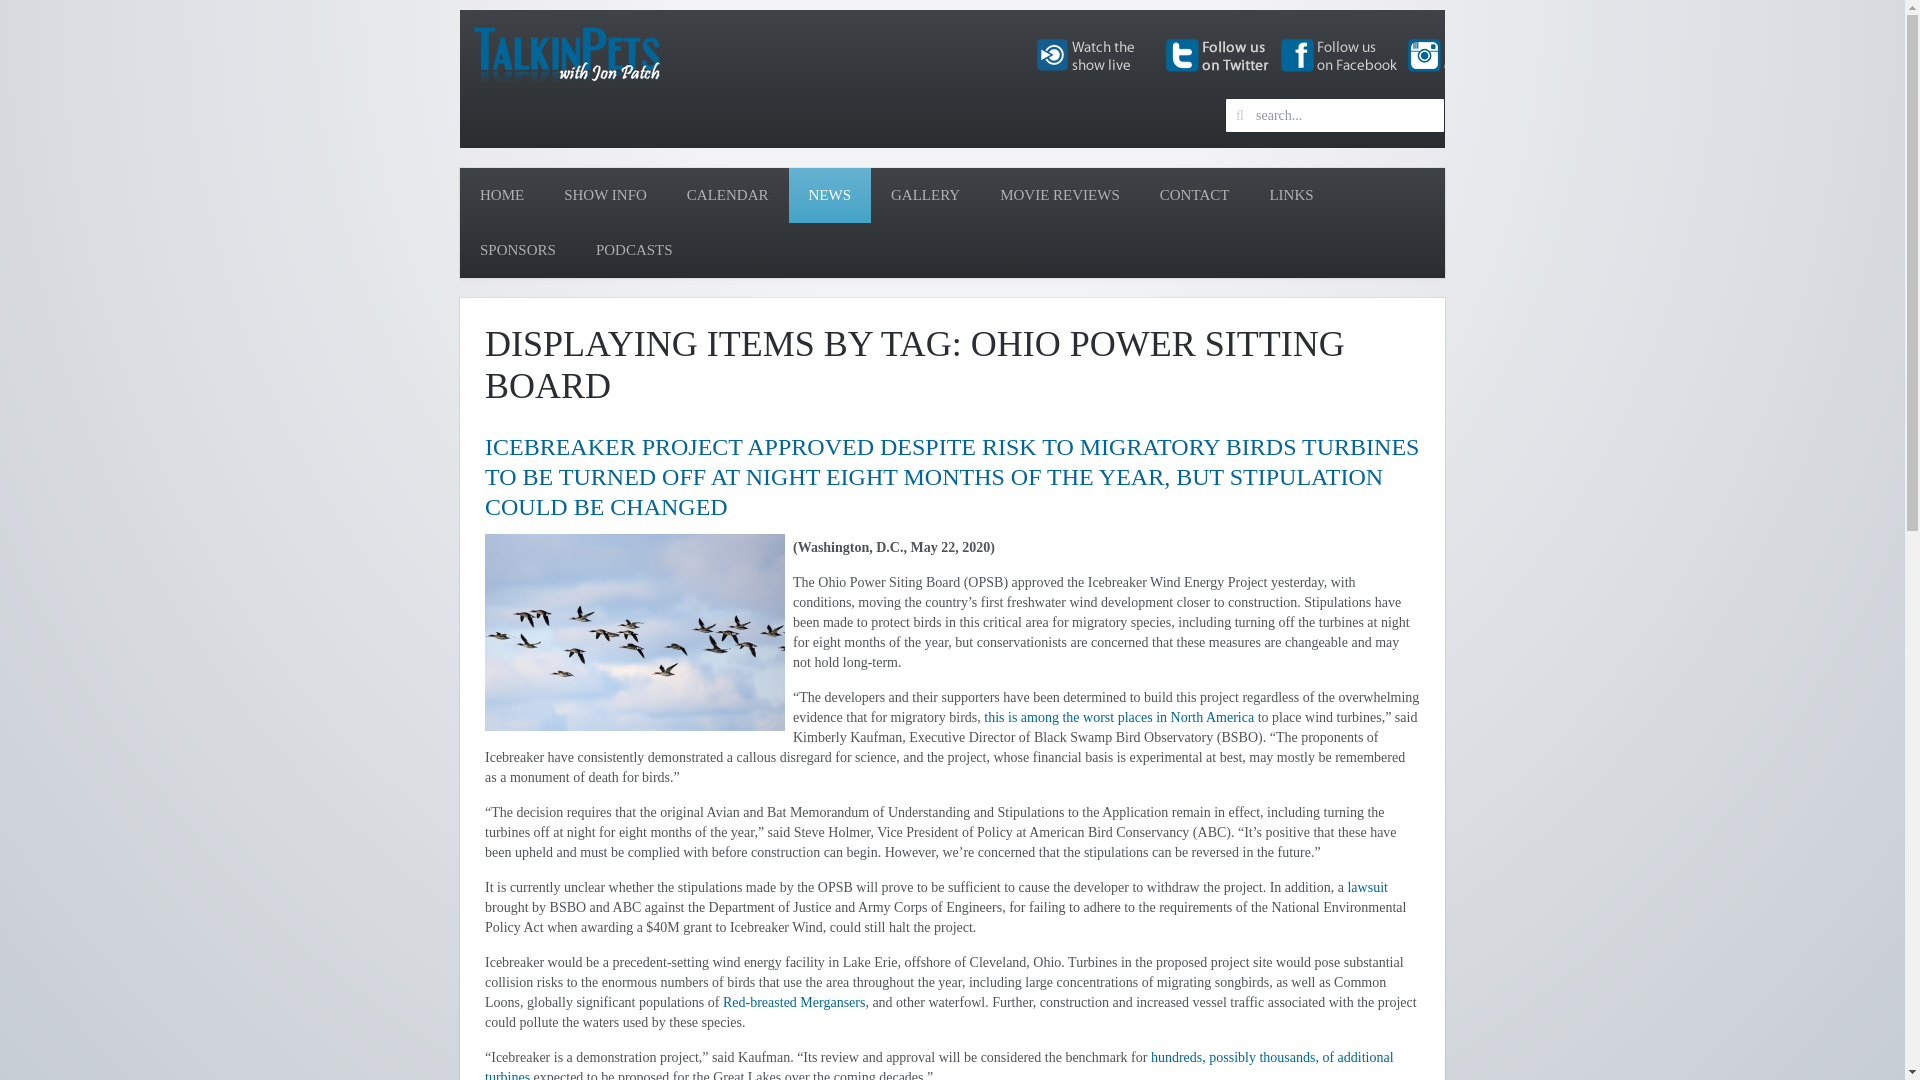 The height and width of the screenshot is (1080, 1920). What do you see at coordinates (1290, 195) in the screenshot?
I see `LINKS` at bounding box center [1290, 195].